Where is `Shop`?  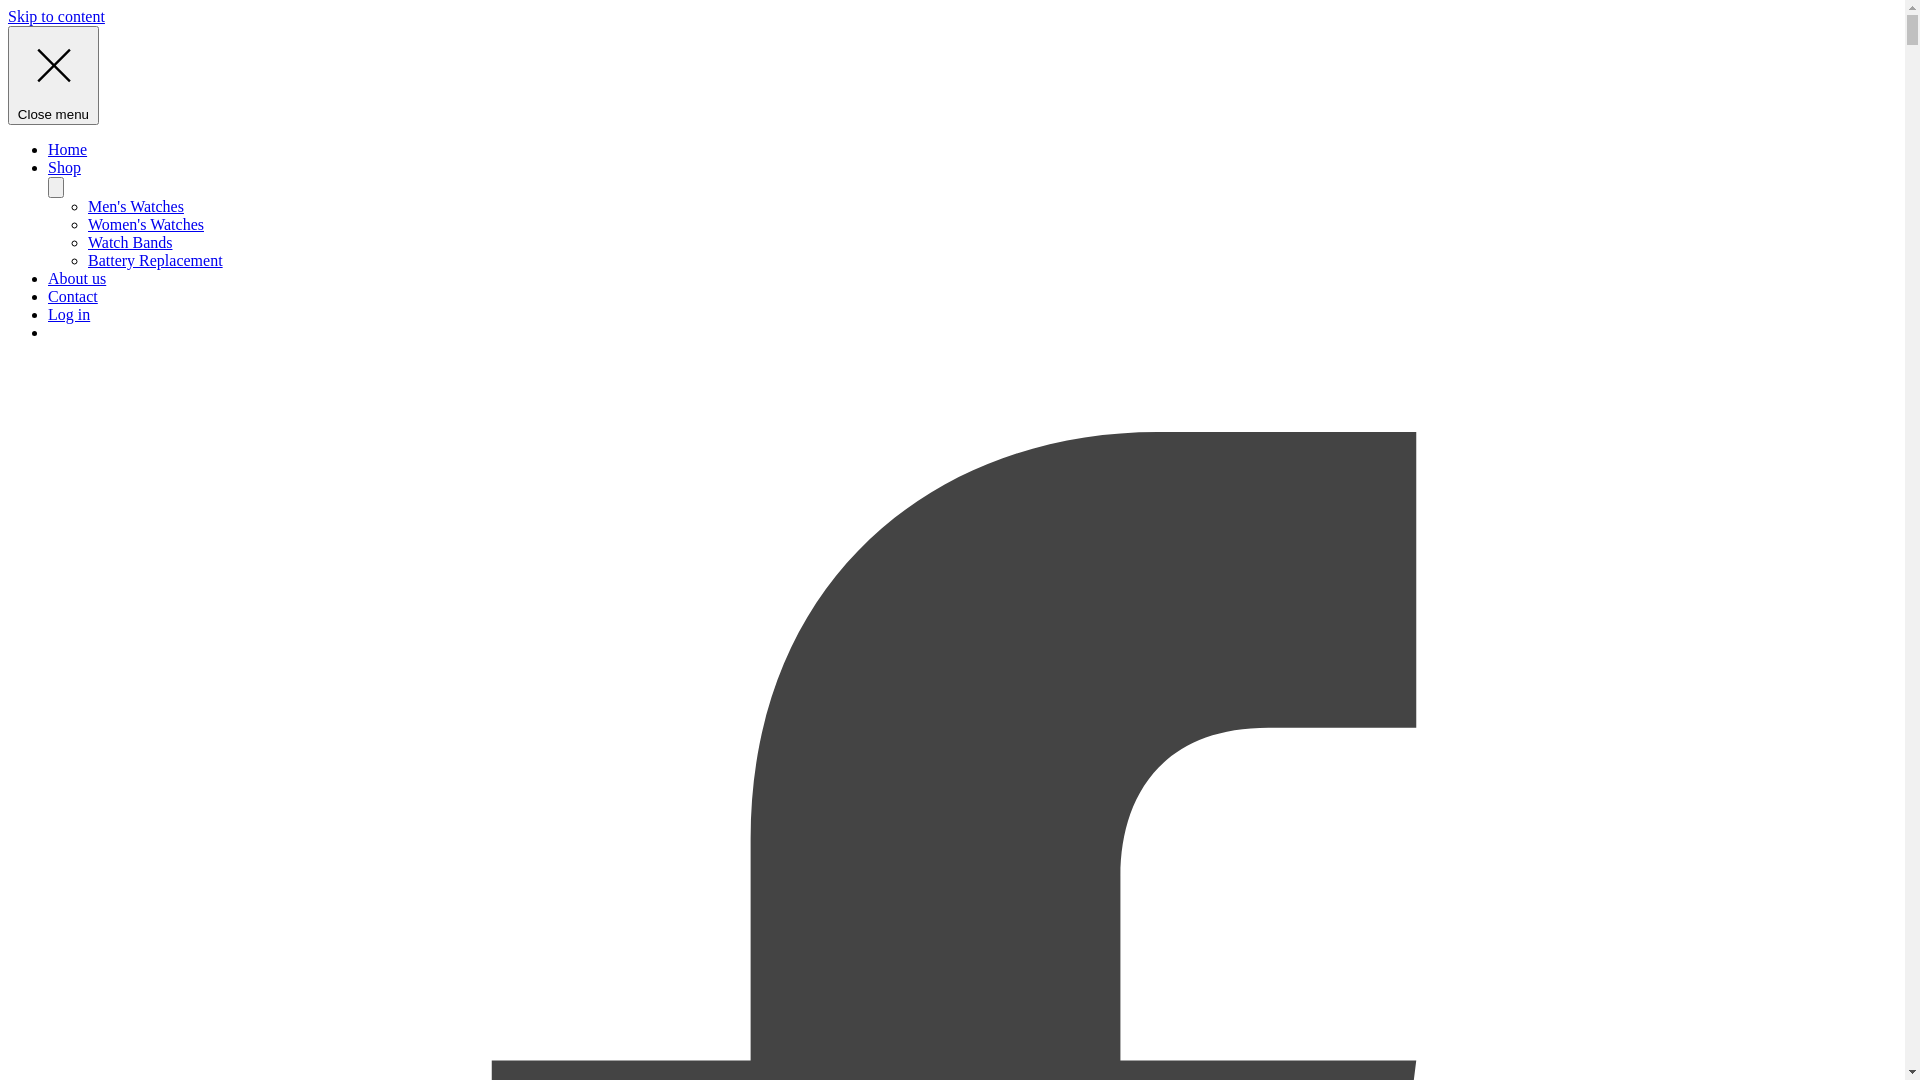 Shop is located at coordinates (64, 168).